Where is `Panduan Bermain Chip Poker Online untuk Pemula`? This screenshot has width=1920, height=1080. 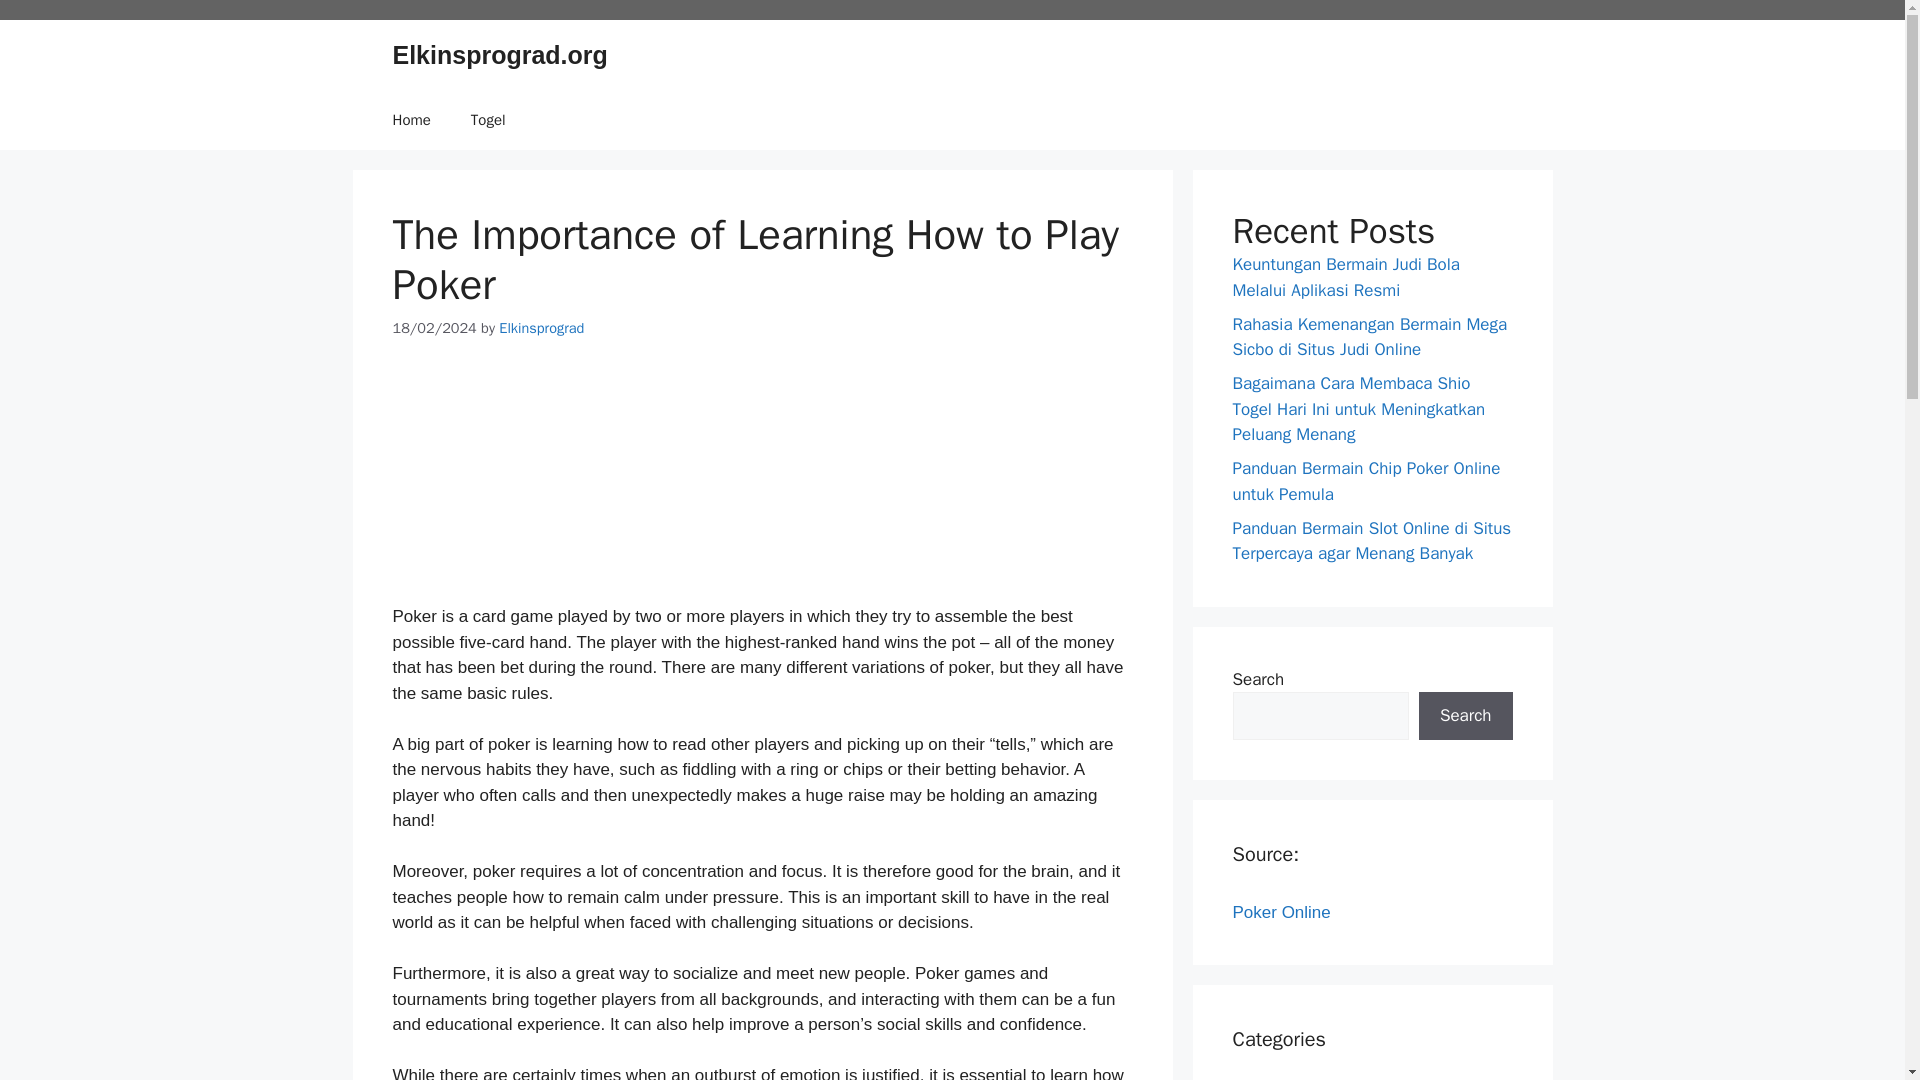
Panduan Bermain Chip Poker Online untuk Pemula is located at coordinates (1366, 481).